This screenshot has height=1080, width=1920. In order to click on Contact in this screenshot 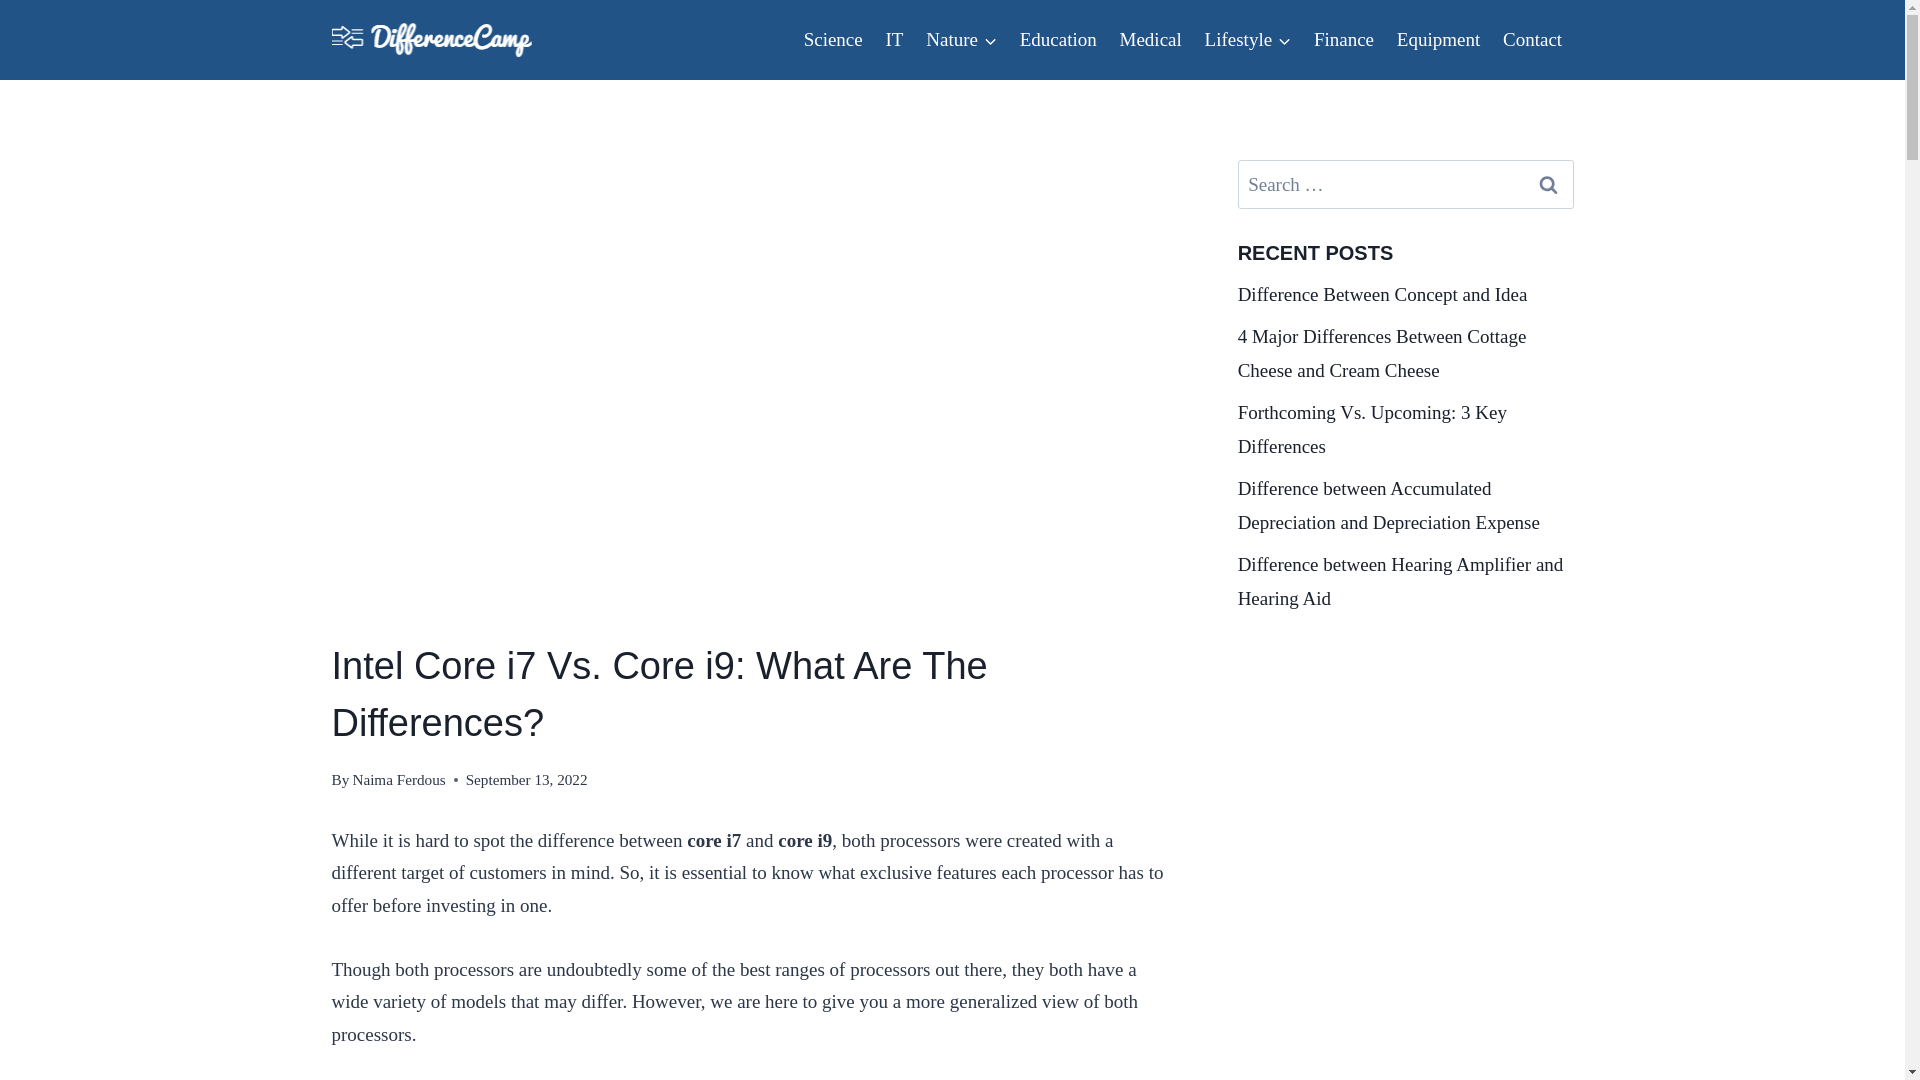, I will do `click(1532, 38)`.